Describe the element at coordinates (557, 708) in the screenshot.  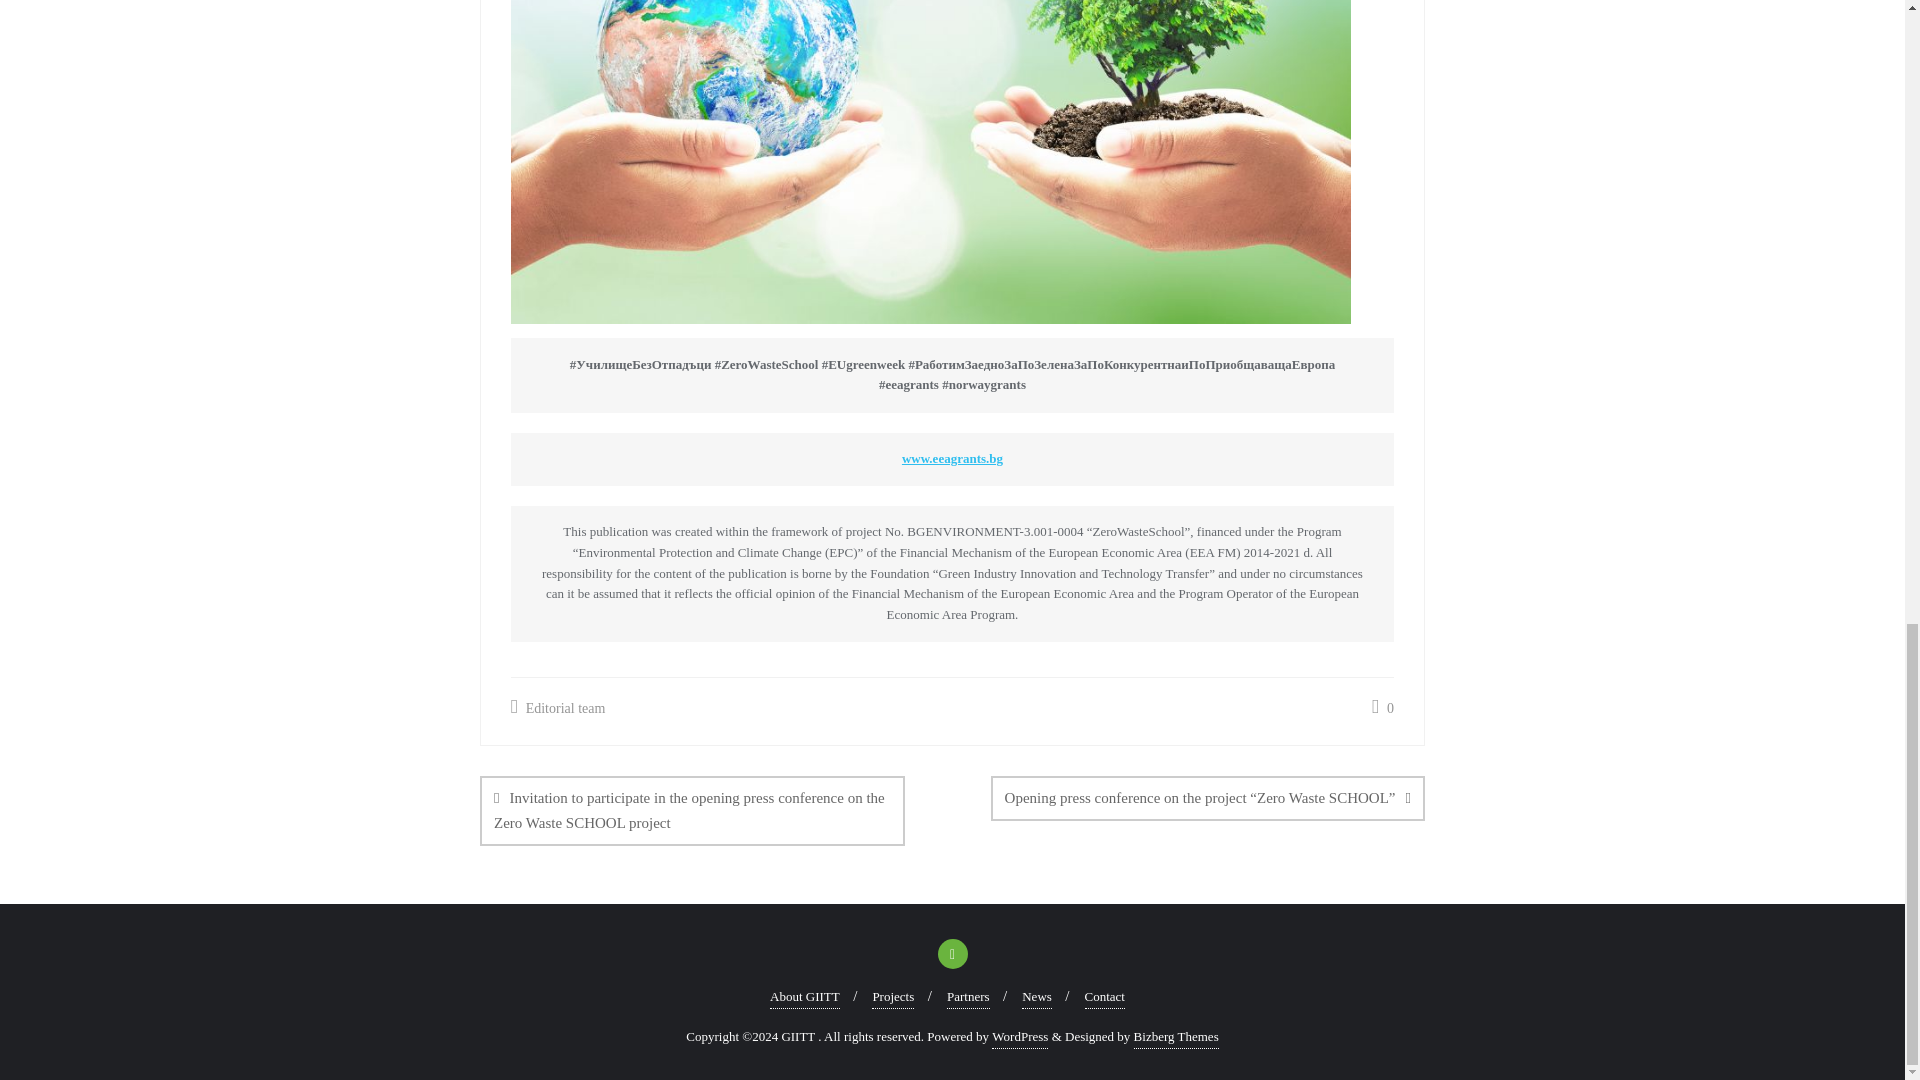
I see `Editorial team` at that location.